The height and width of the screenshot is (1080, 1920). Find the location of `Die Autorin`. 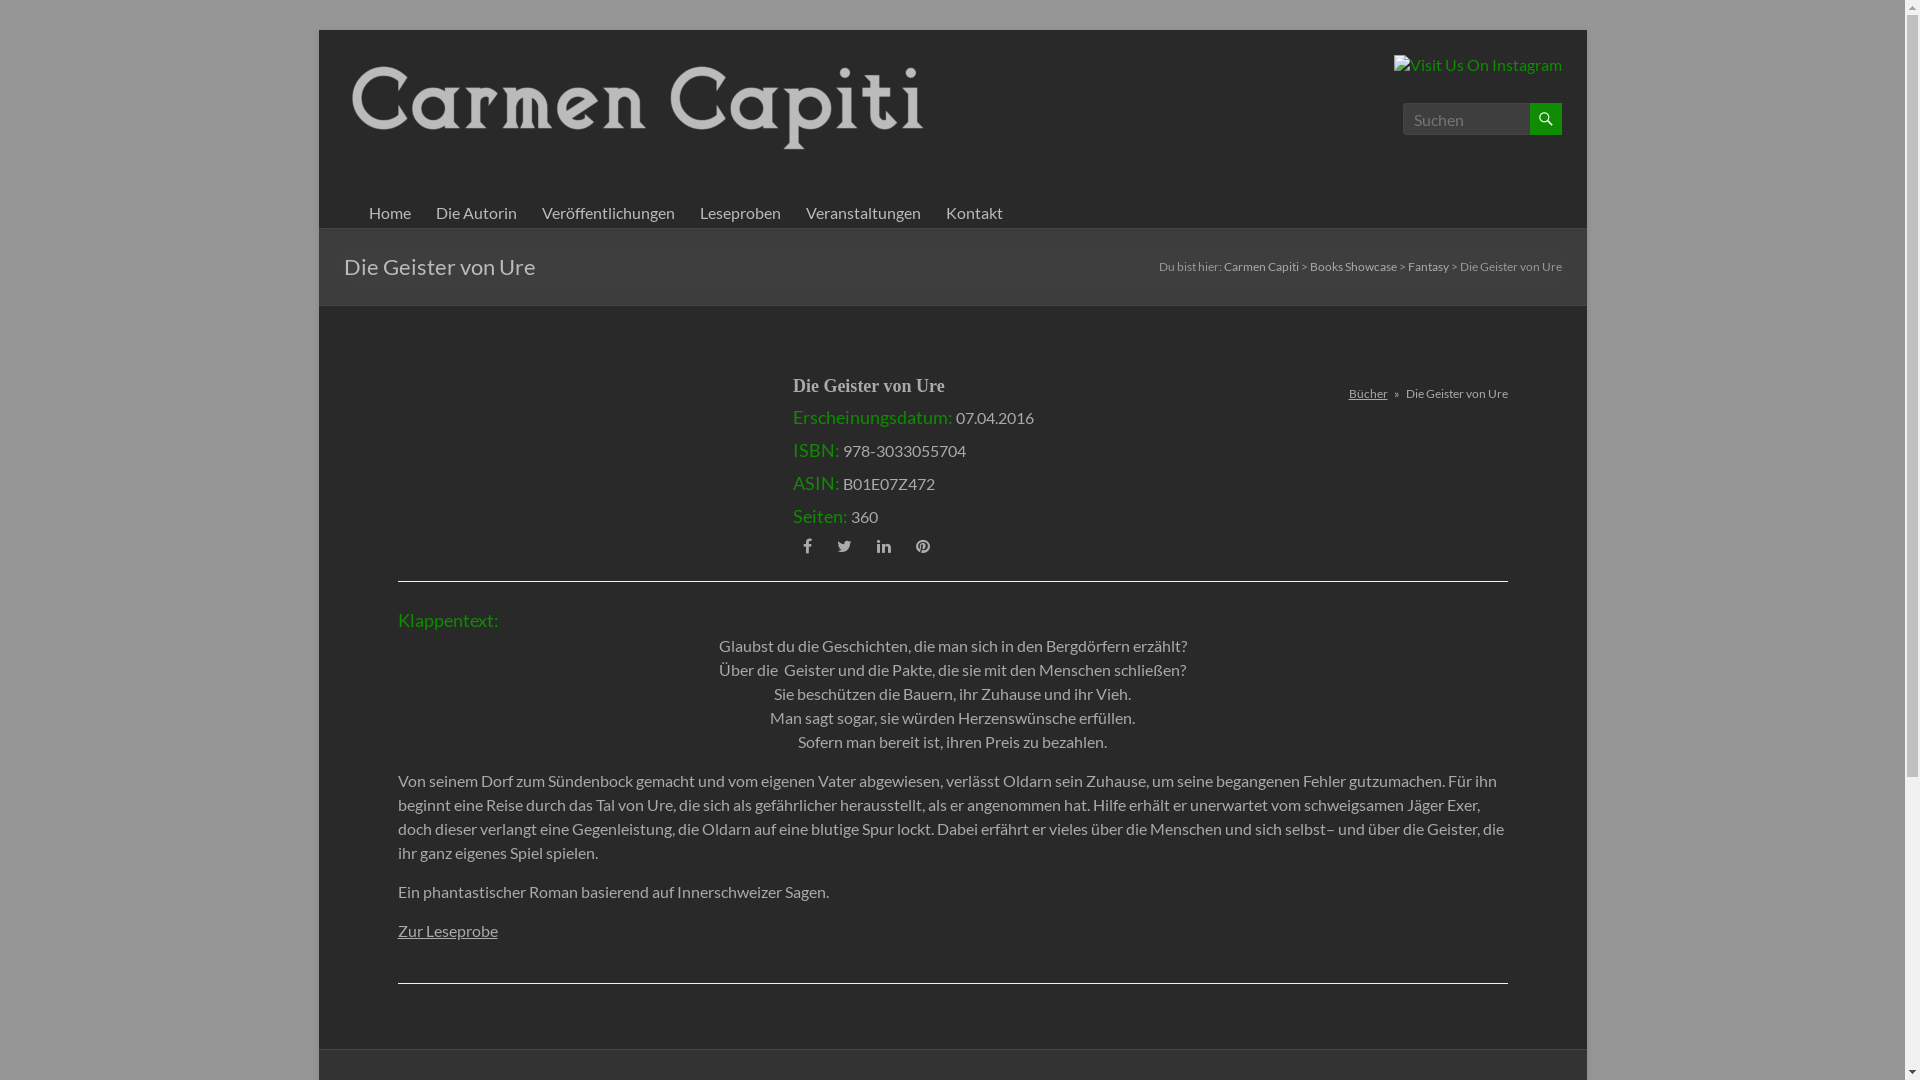

Die Autorin is located at coordinates (476, 213).